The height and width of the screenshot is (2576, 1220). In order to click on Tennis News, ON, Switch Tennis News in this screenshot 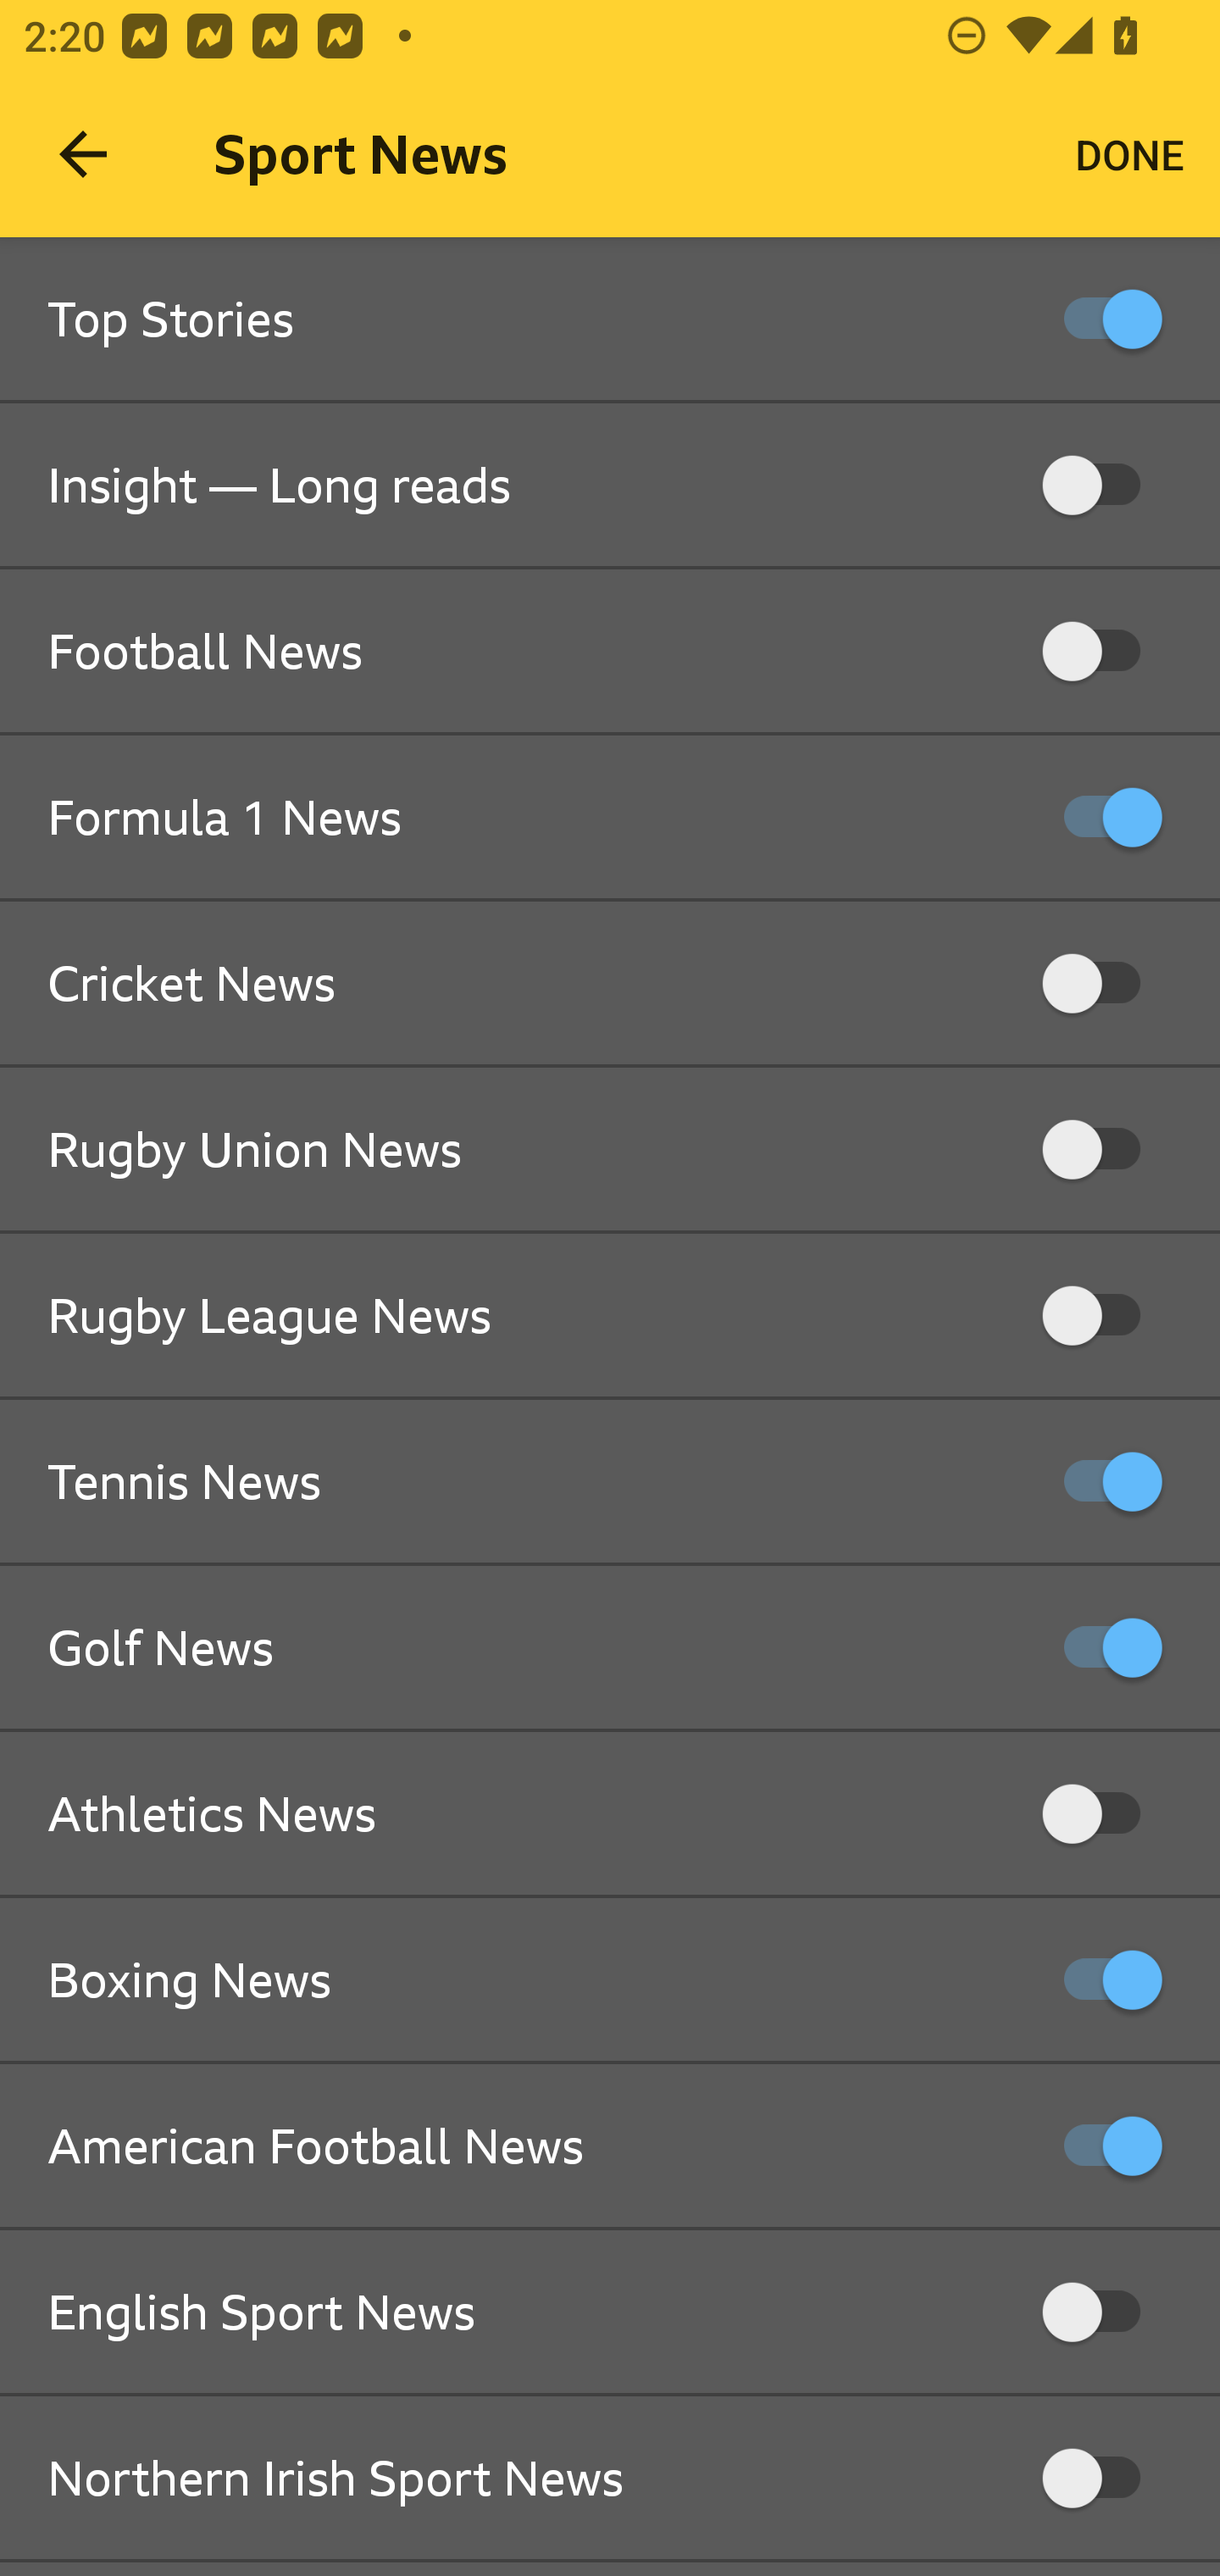, I will do `click(610, 1482)`.